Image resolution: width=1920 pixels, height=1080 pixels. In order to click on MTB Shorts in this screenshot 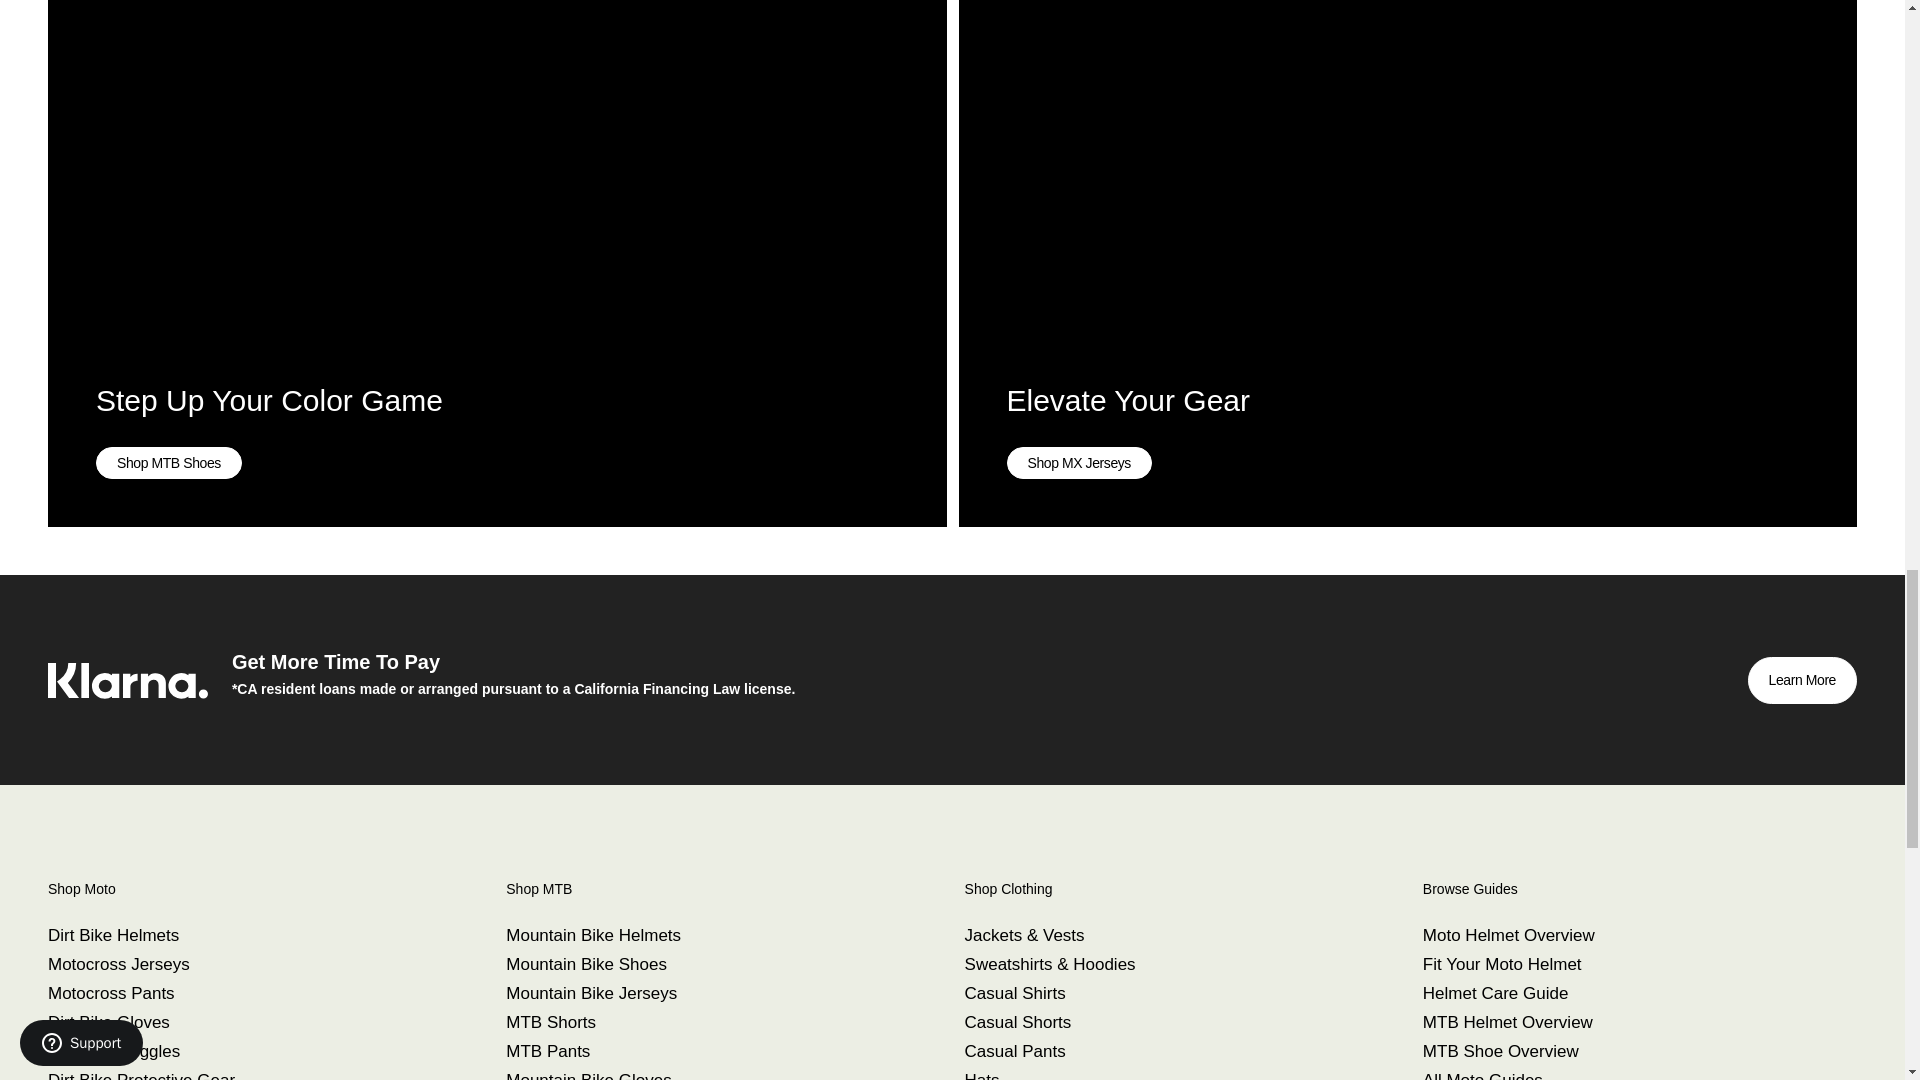, I will do `click(550, 1022)`.